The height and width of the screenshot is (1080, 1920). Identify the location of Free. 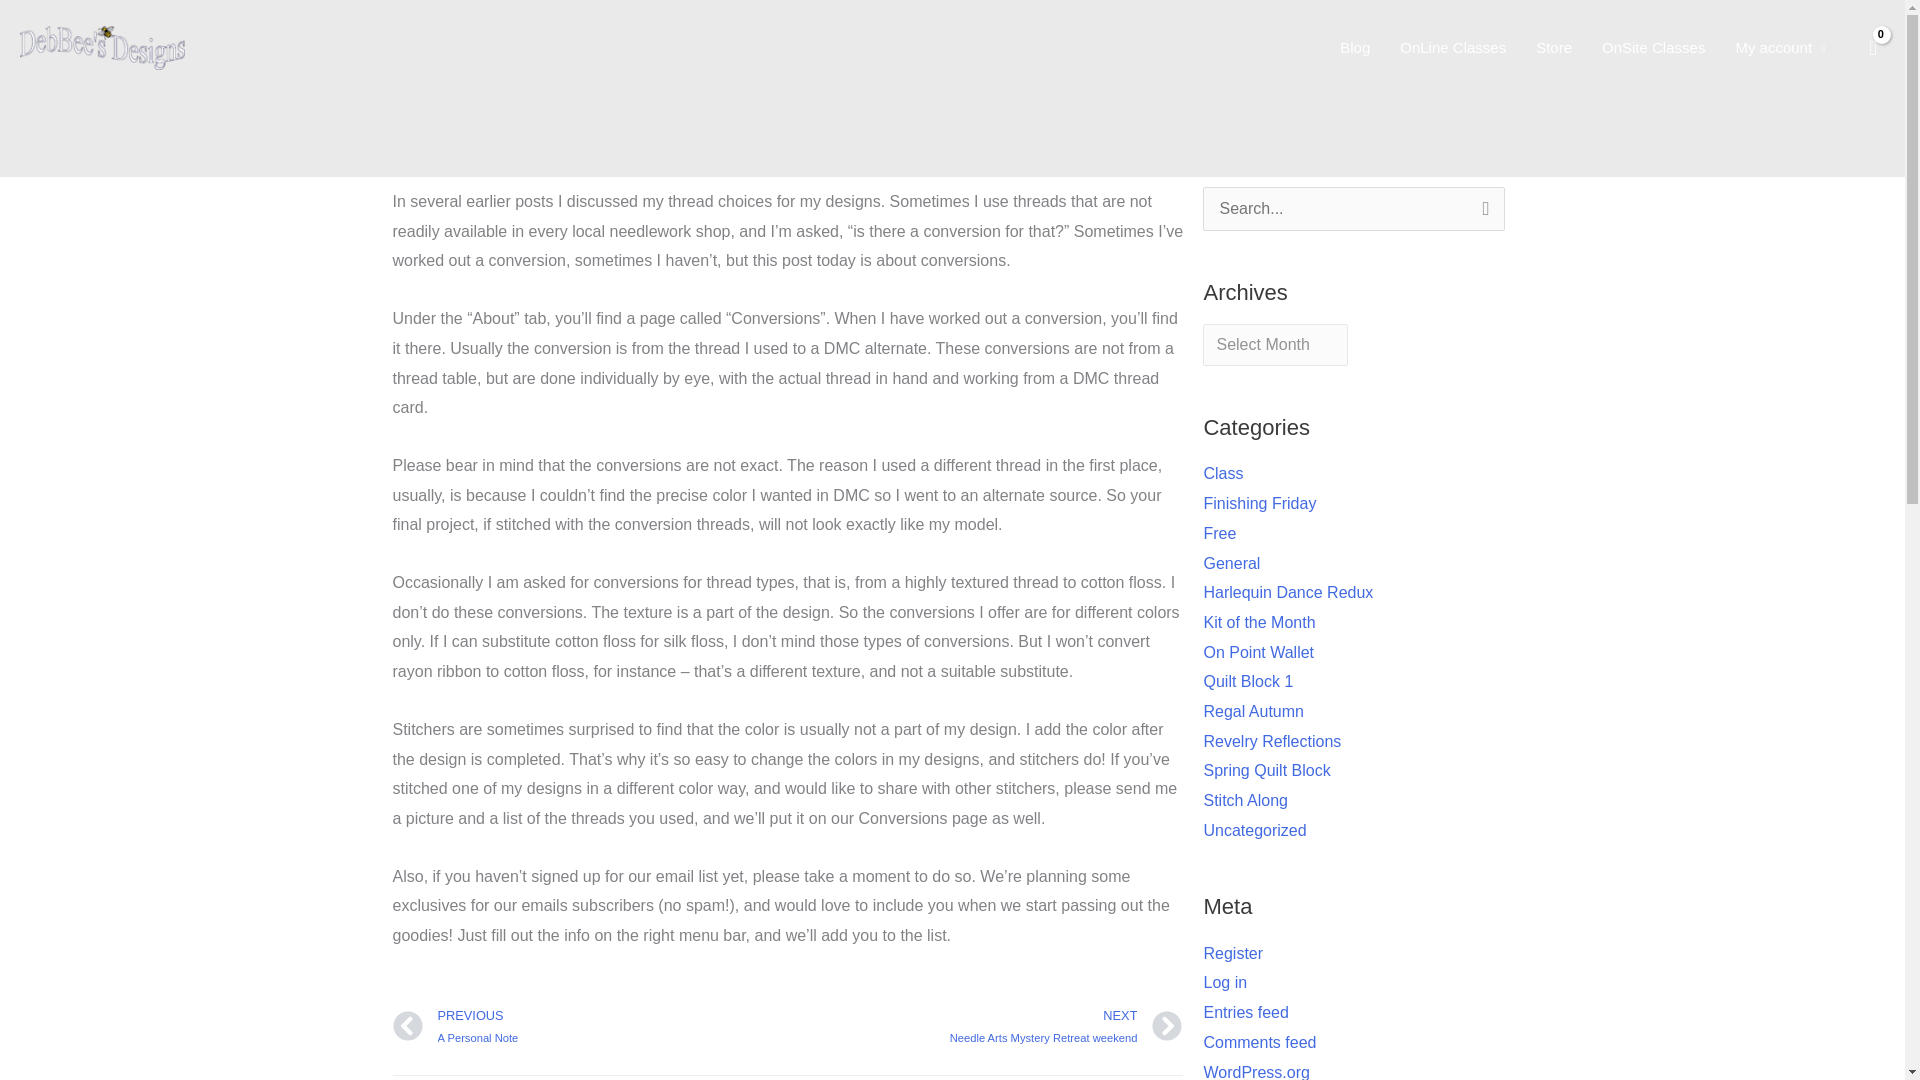
(1220, 533).